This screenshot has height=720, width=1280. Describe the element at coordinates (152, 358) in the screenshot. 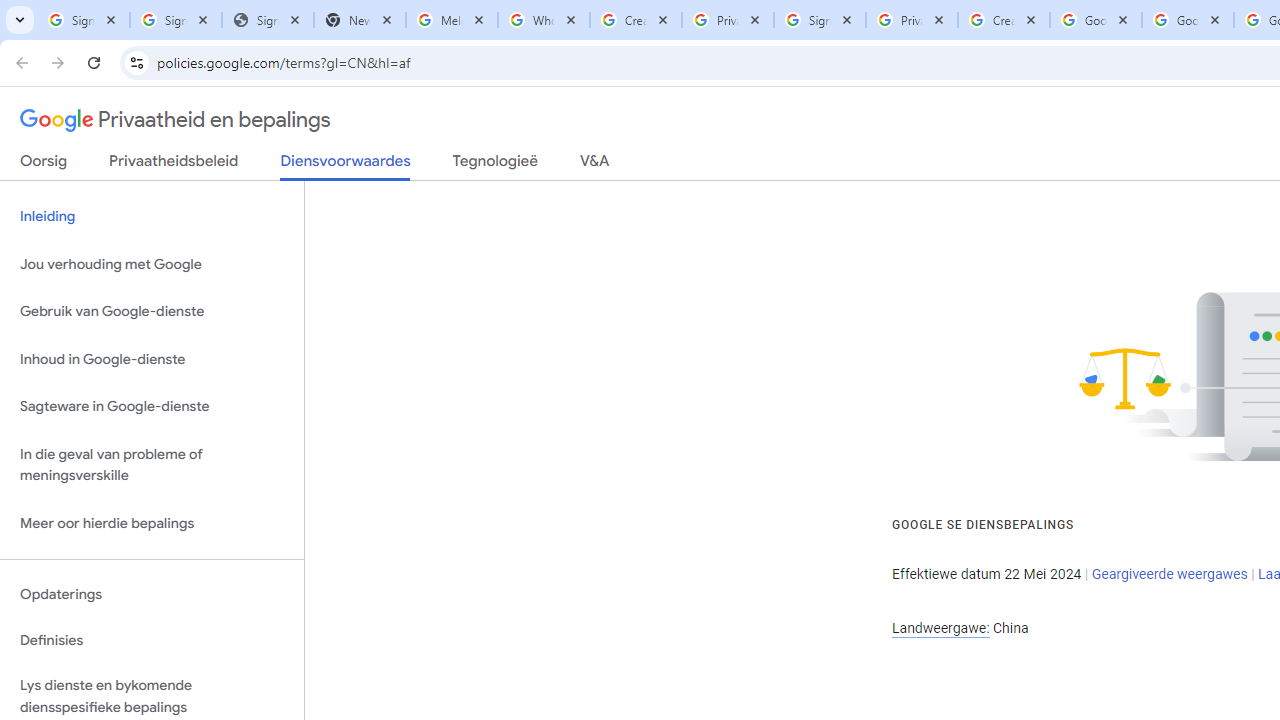

I see `Inhoud in Google-dienste` at that location.